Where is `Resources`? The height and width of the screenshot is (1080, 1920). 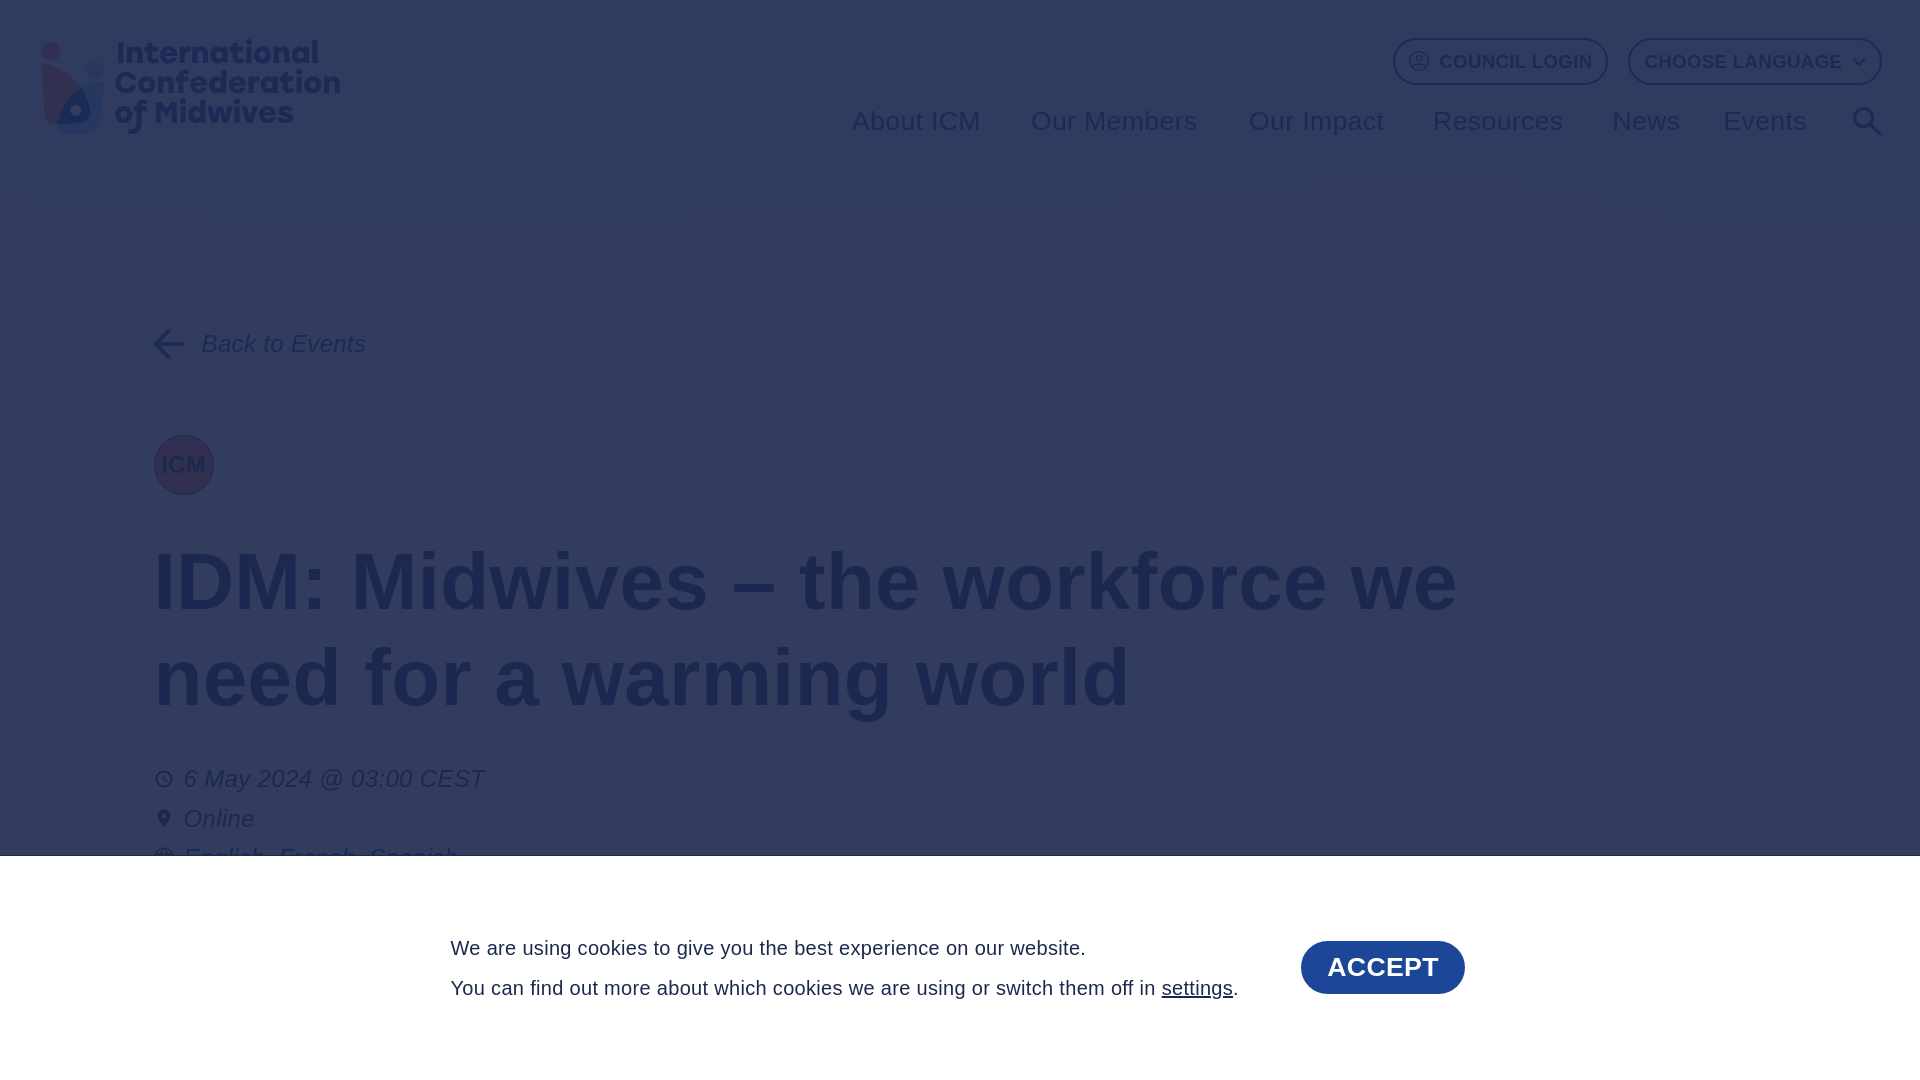 Resources is located at coordinates (1502, 120).